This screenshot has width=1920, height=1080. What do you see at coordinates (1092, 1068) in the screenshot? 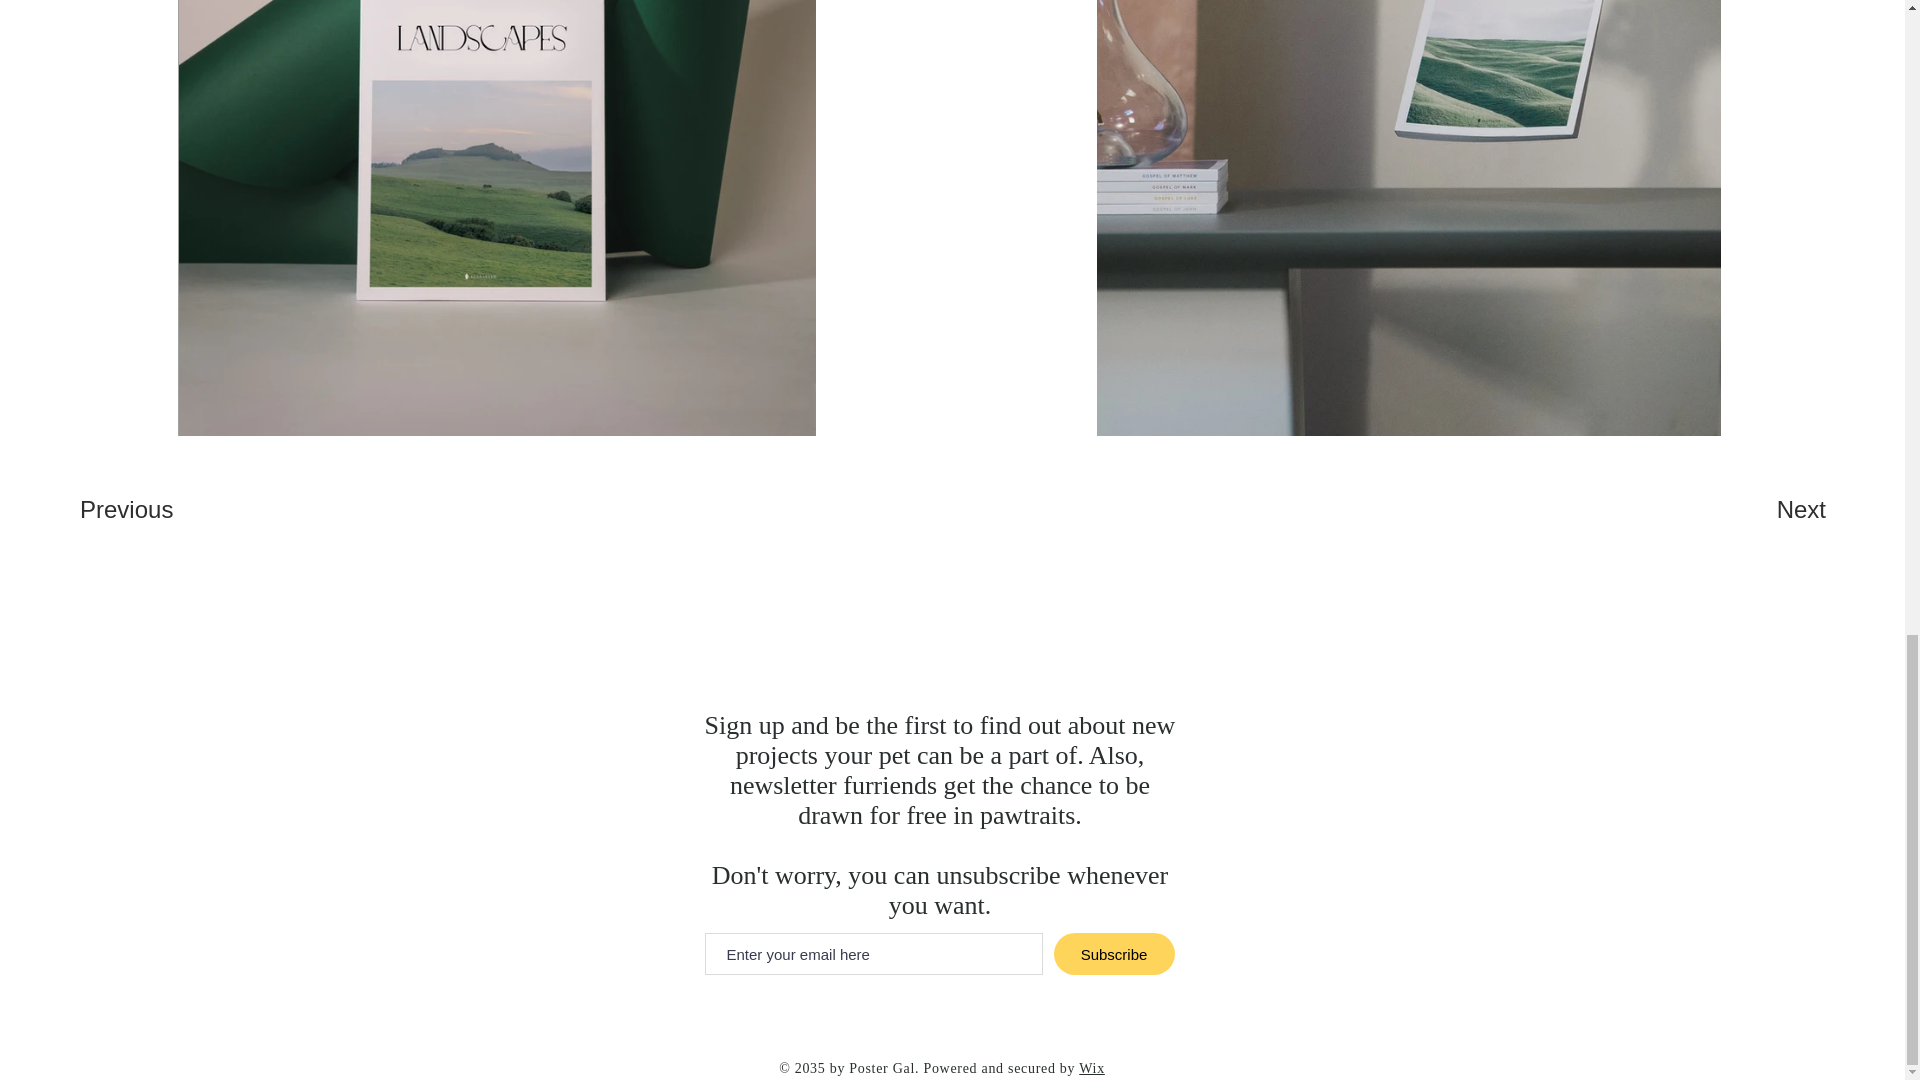
I see `Wix` at bounding box center [1092, 1068].